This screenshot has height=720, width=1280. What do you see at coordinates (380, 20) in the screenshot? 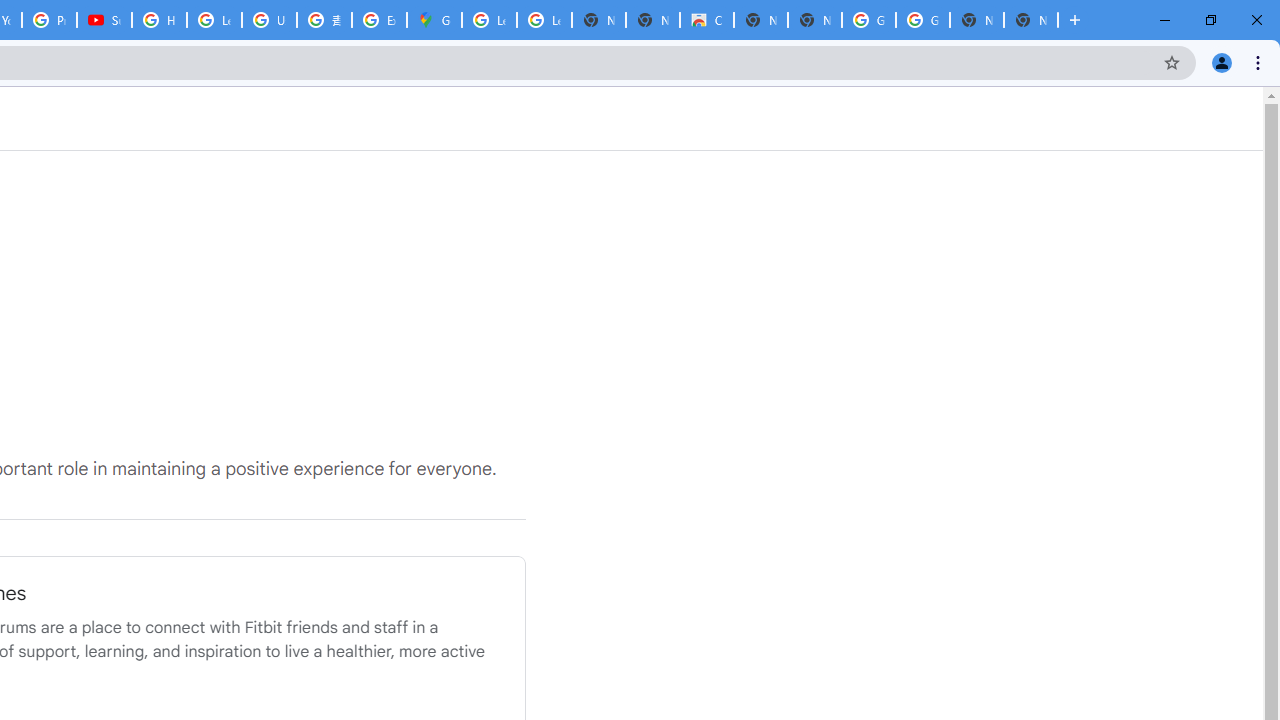
I see `Explore new street-level details - Google Maps Help` at bounding box center [380, 20].